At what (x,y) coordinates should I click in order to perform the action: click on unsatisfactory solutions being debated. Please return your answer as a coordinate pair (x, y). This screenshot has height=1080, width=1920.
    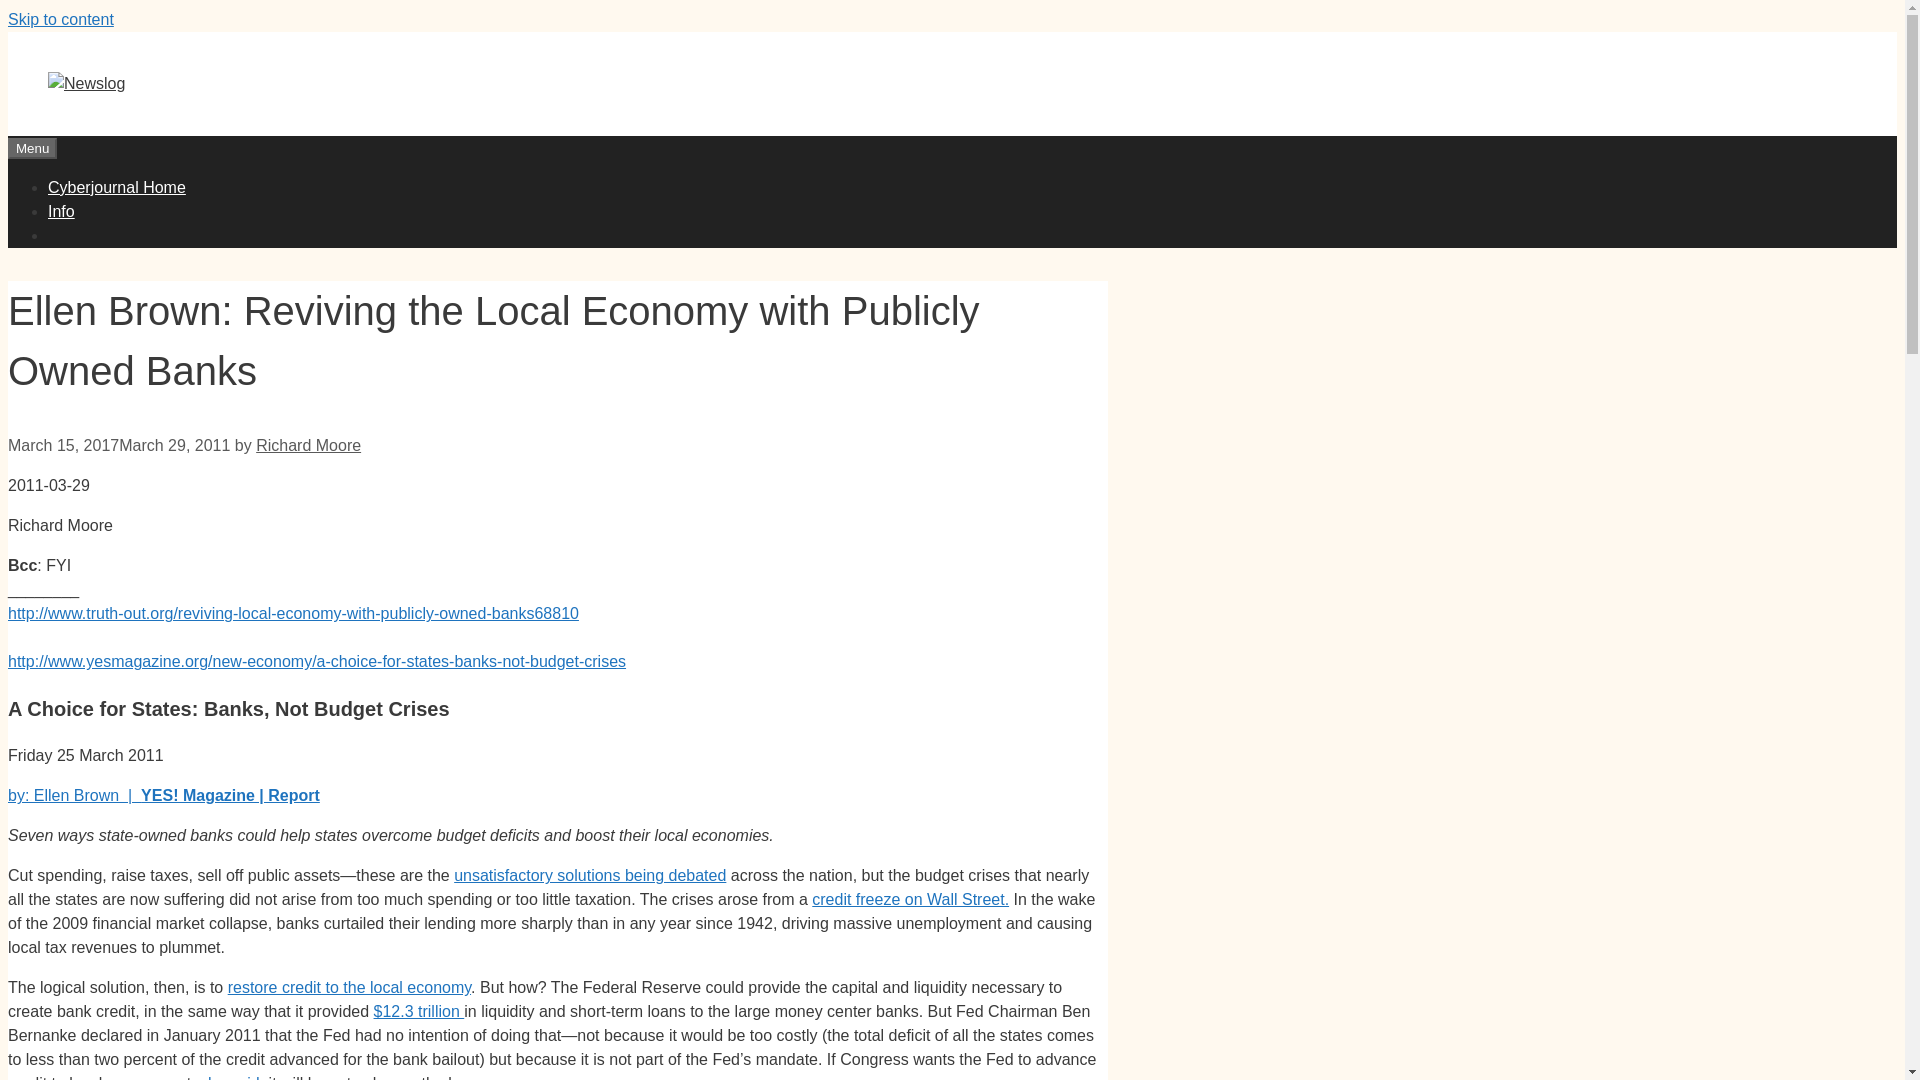
    Looking at the image, I should click on (589, 876).